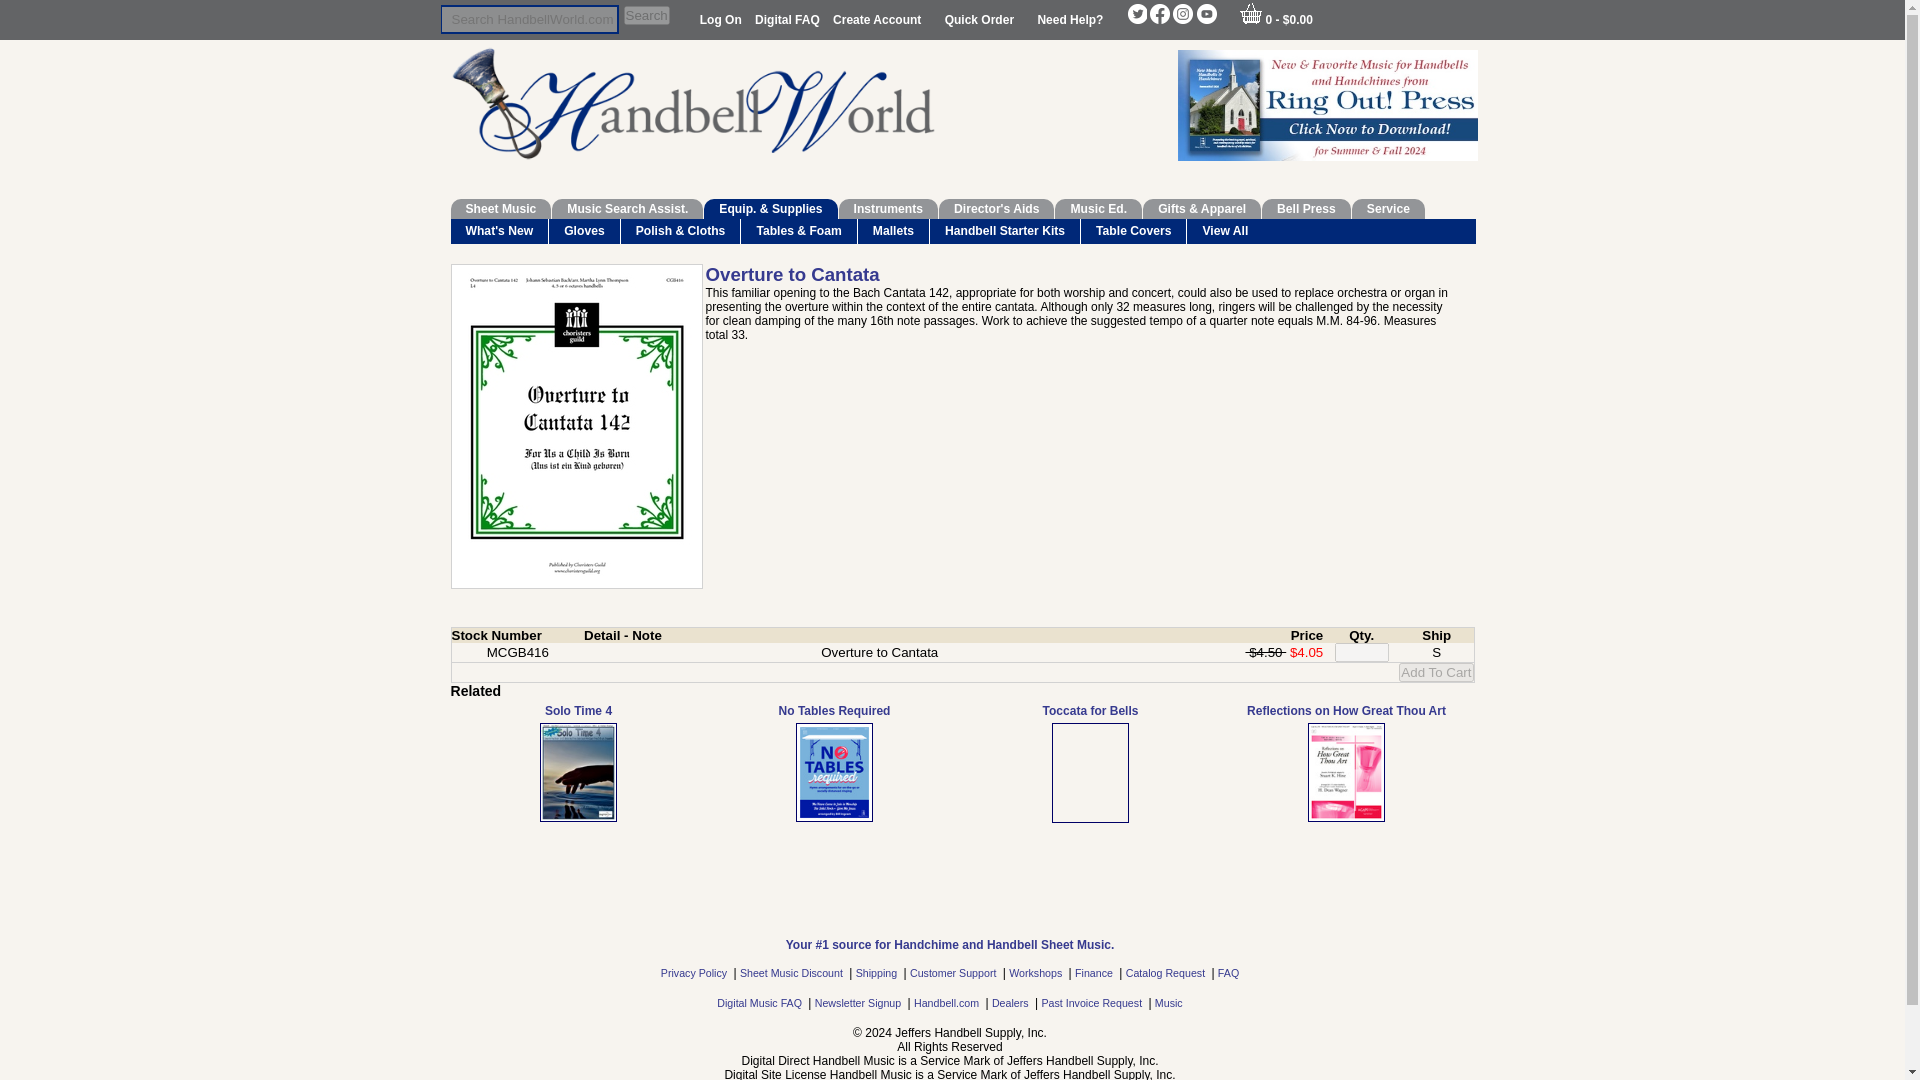 The height and width of the screenshot is (1080, 1920). What do you see at coordinates (584, 232) in the screenshot?
I see `Gloves` at bounding box center [584, 232].